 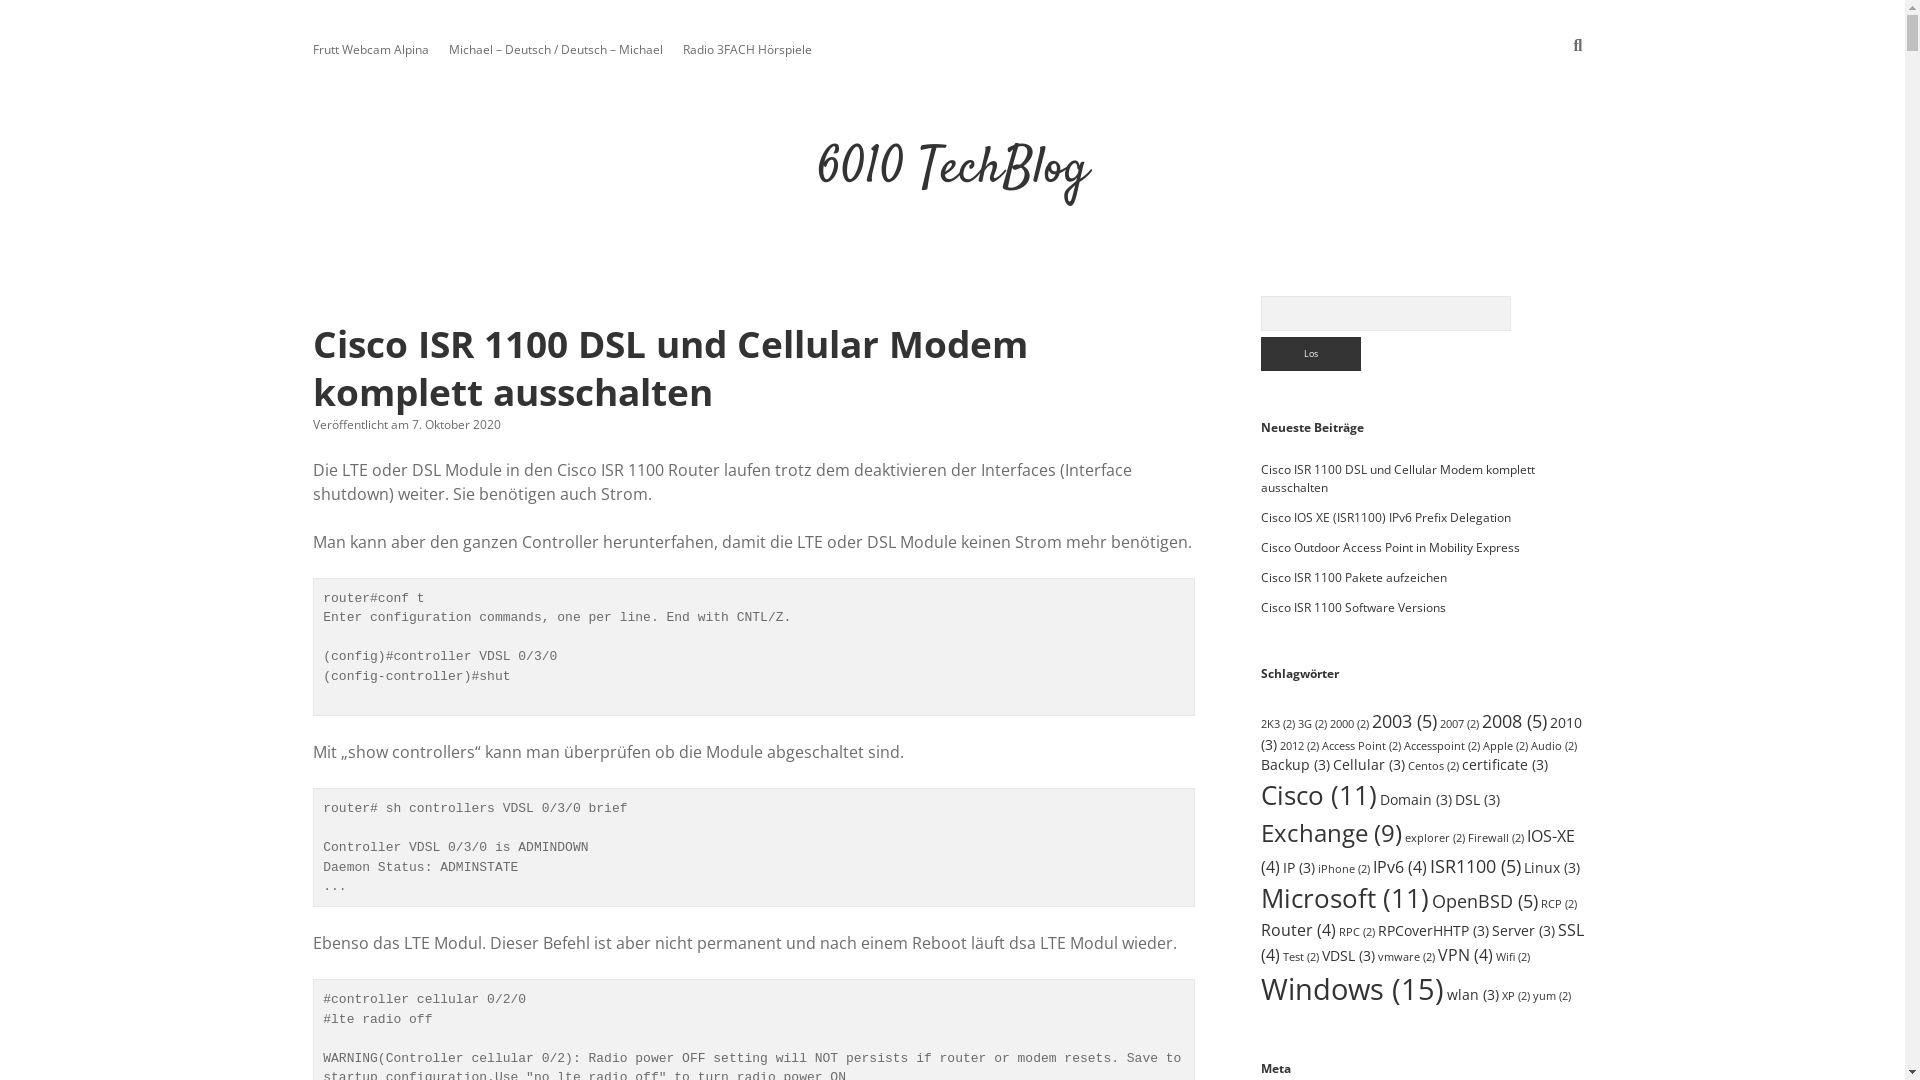 What do you see at coordinates (952, 170) in the screenshot?
I see `6010 TechBlog` at bounding box center [952, 170].